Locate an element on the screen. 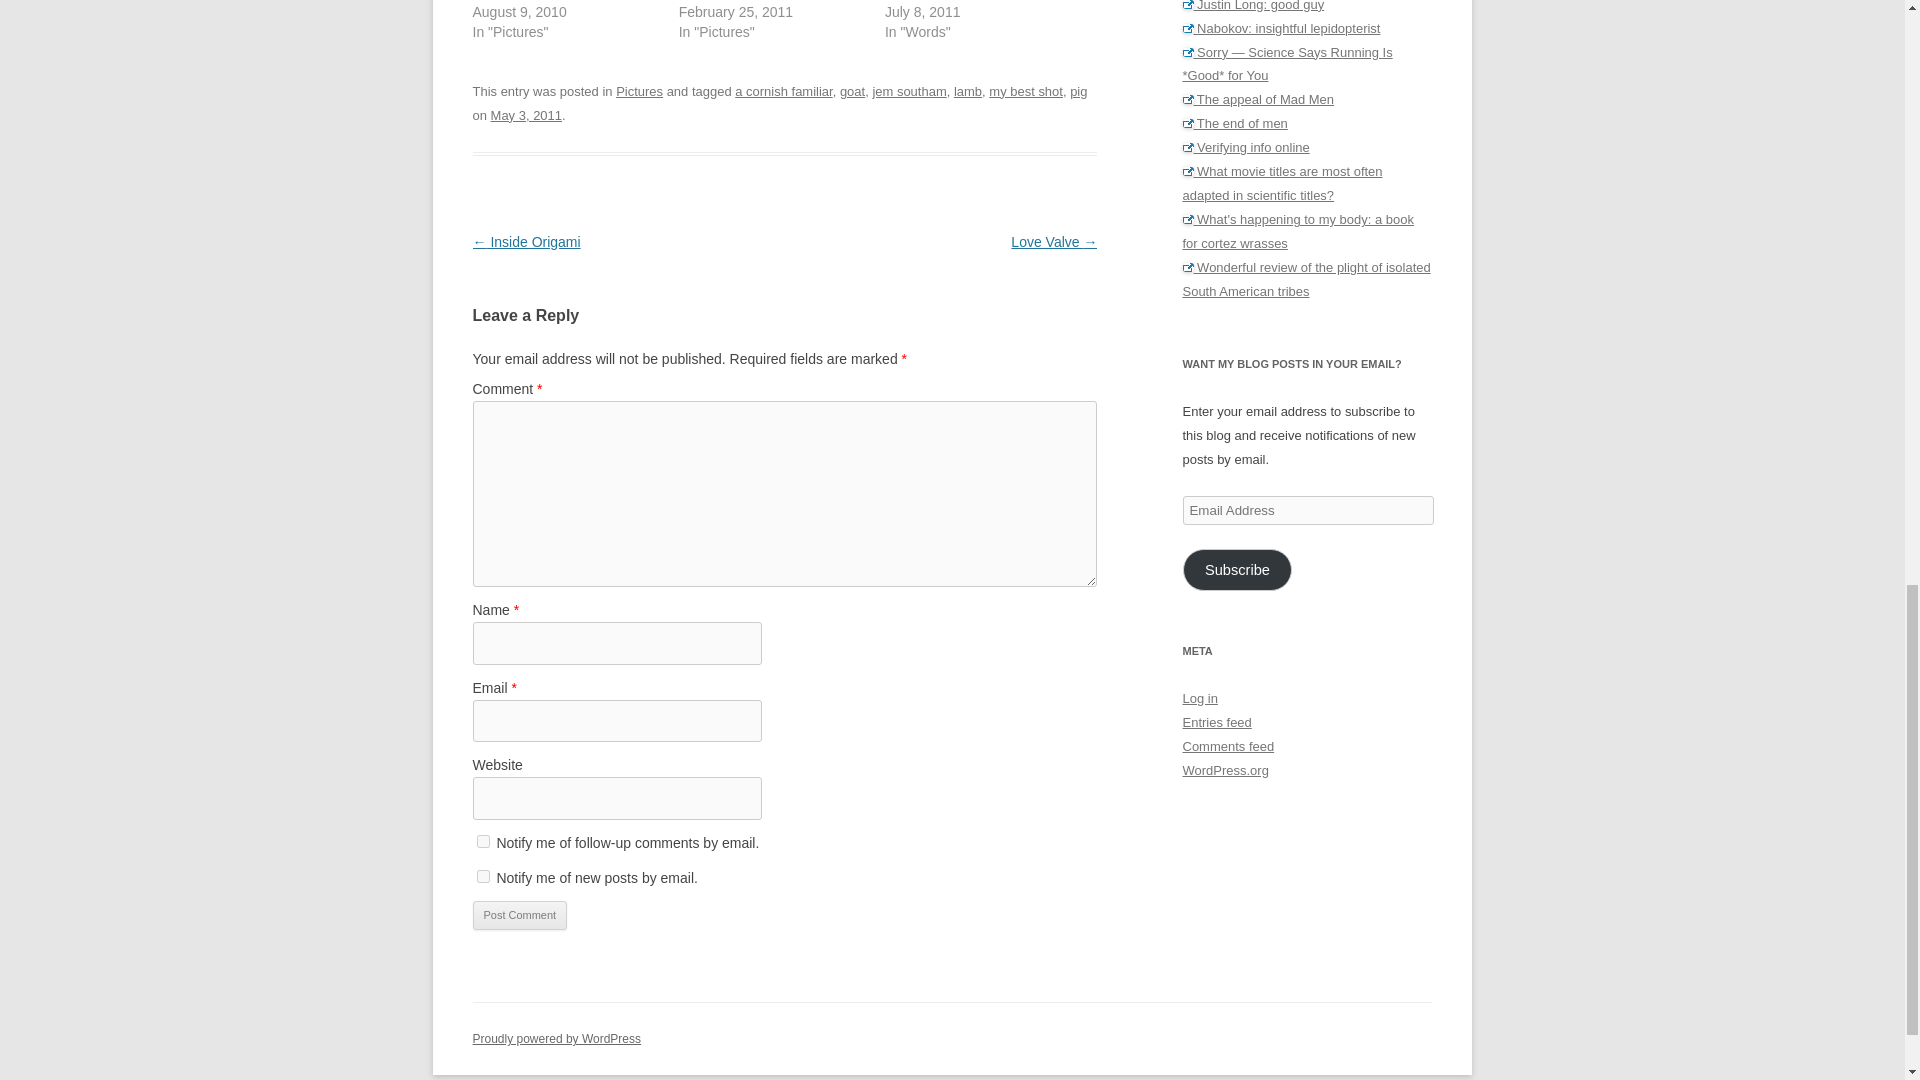 This screenshot has height=1080, width=1920. my best shot is located at coordinates (1026, 92).